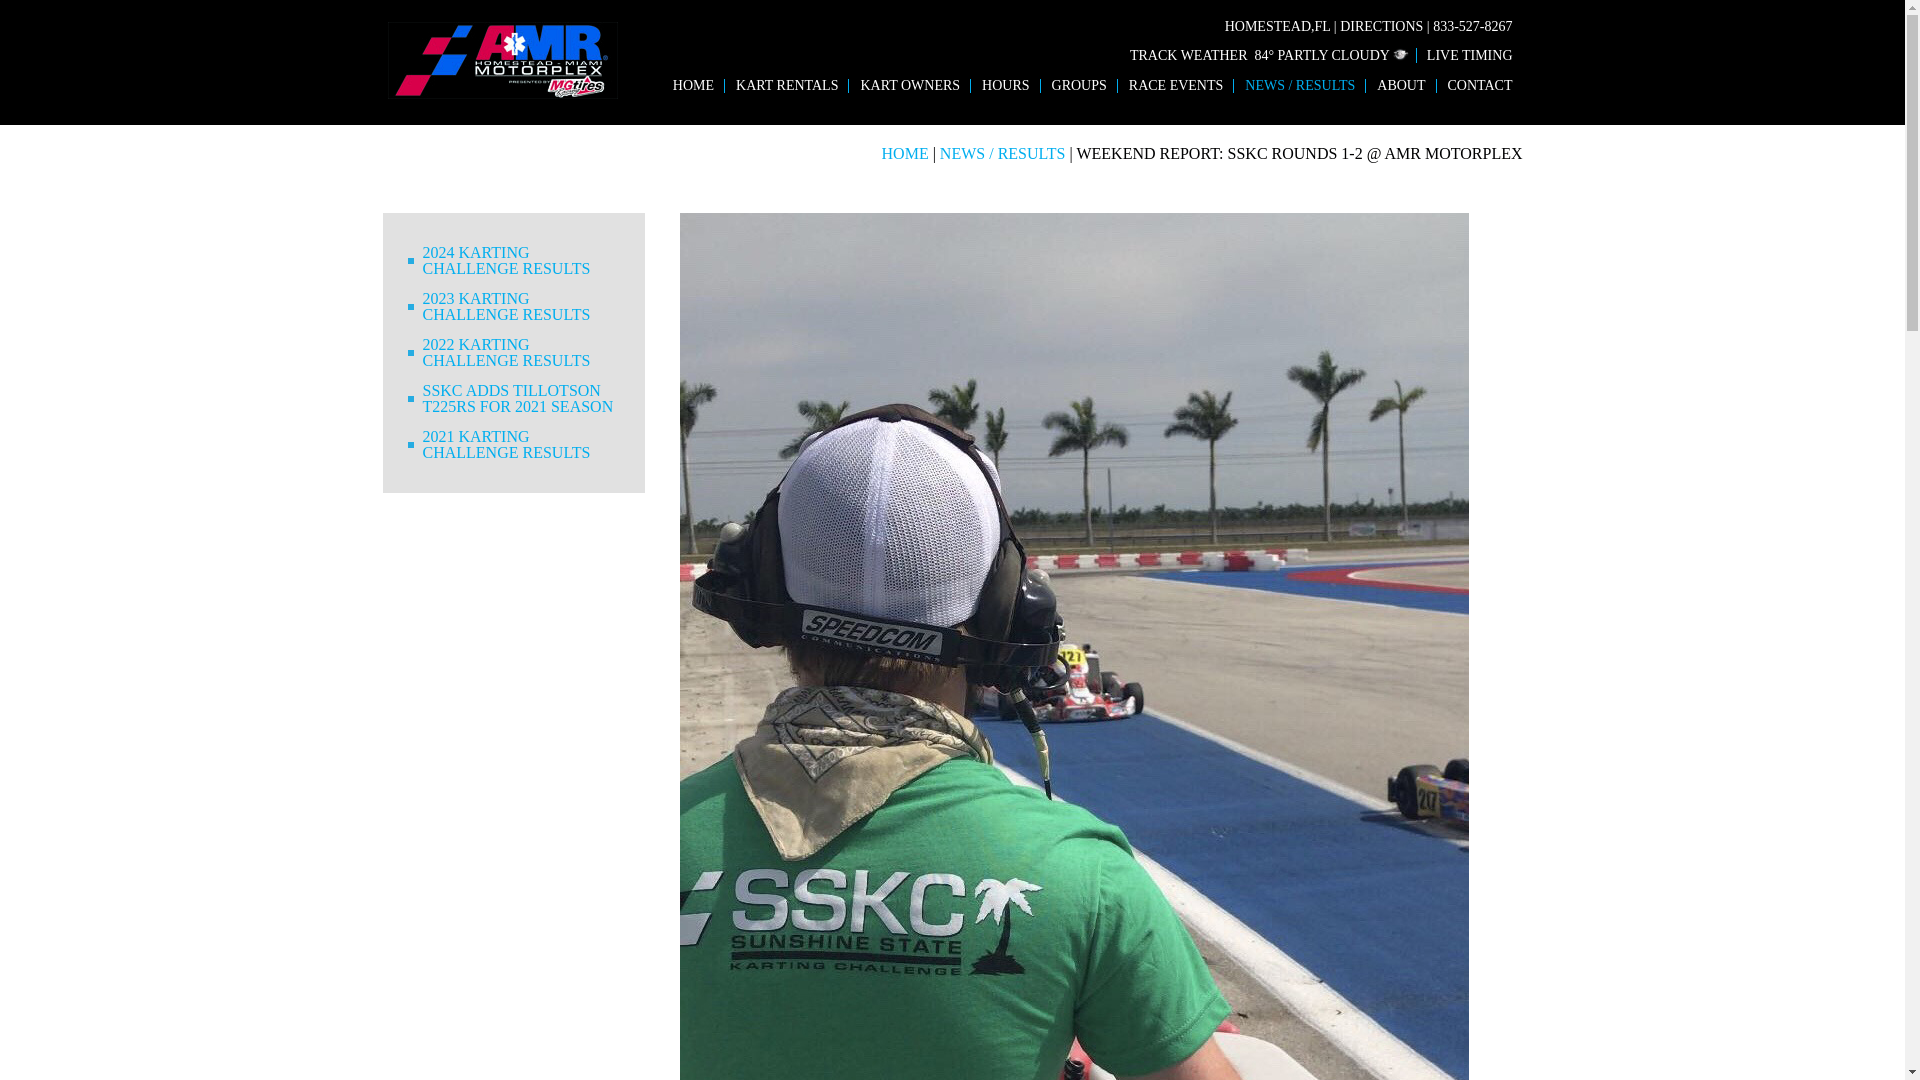 This screenshot has width=1920, height=1080. I want to click on HOME, so click(694, 85).